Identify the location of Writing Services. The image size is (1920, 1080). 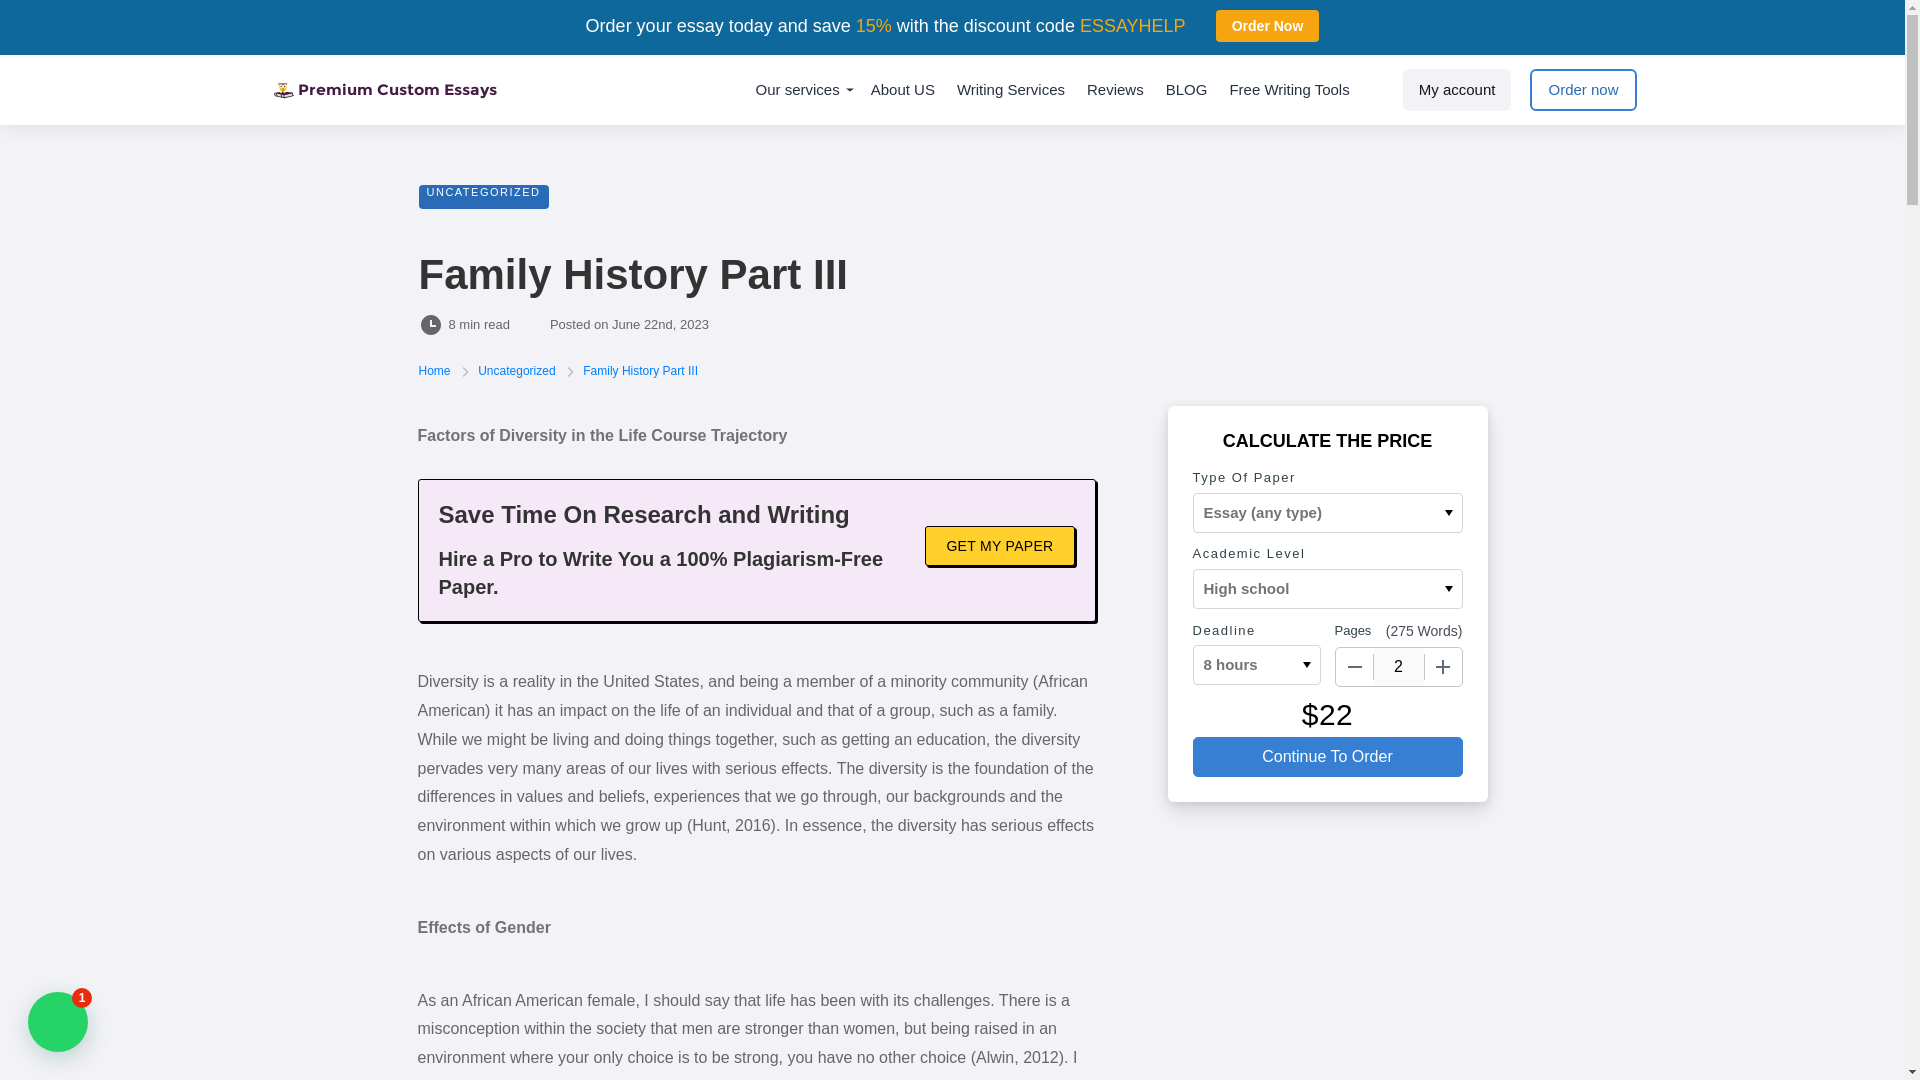
(1010, 90).